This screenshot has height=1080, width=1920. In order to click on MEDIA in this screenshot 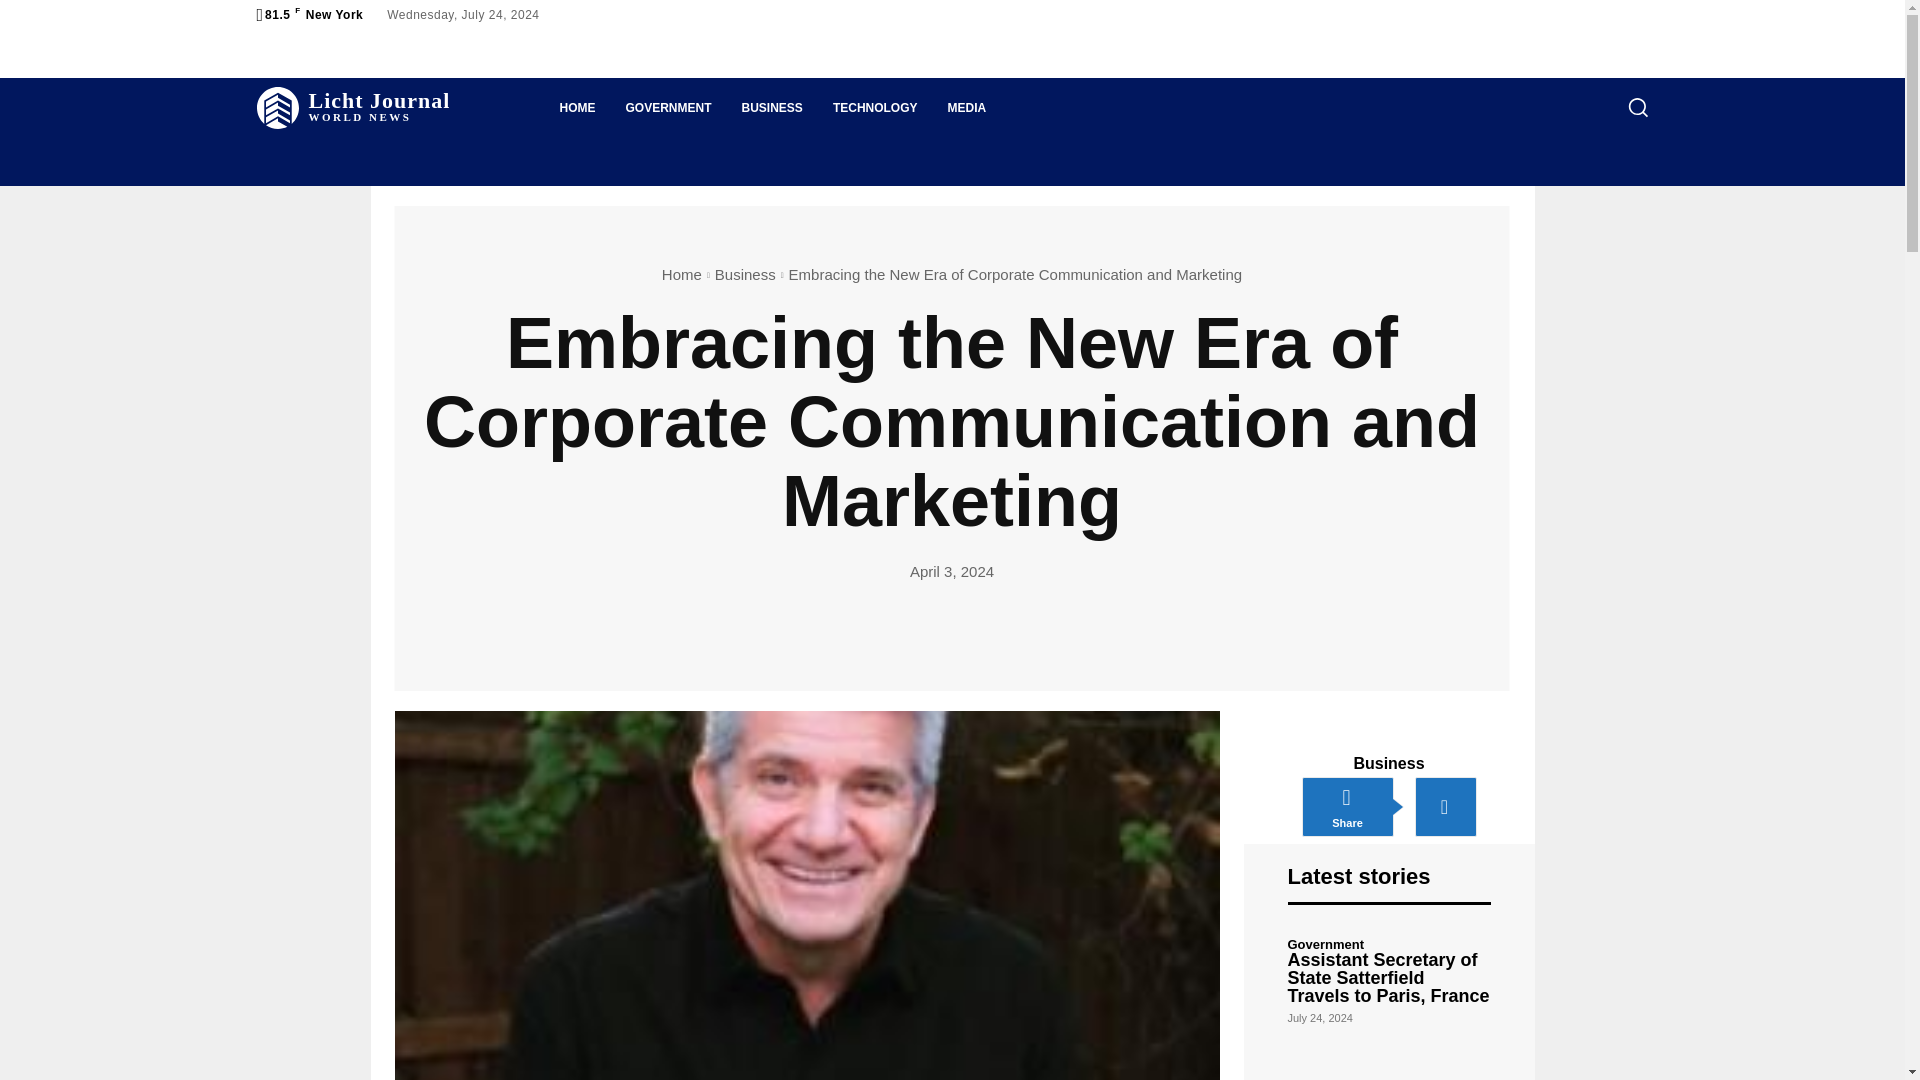, I will do `click(968, 108)`.